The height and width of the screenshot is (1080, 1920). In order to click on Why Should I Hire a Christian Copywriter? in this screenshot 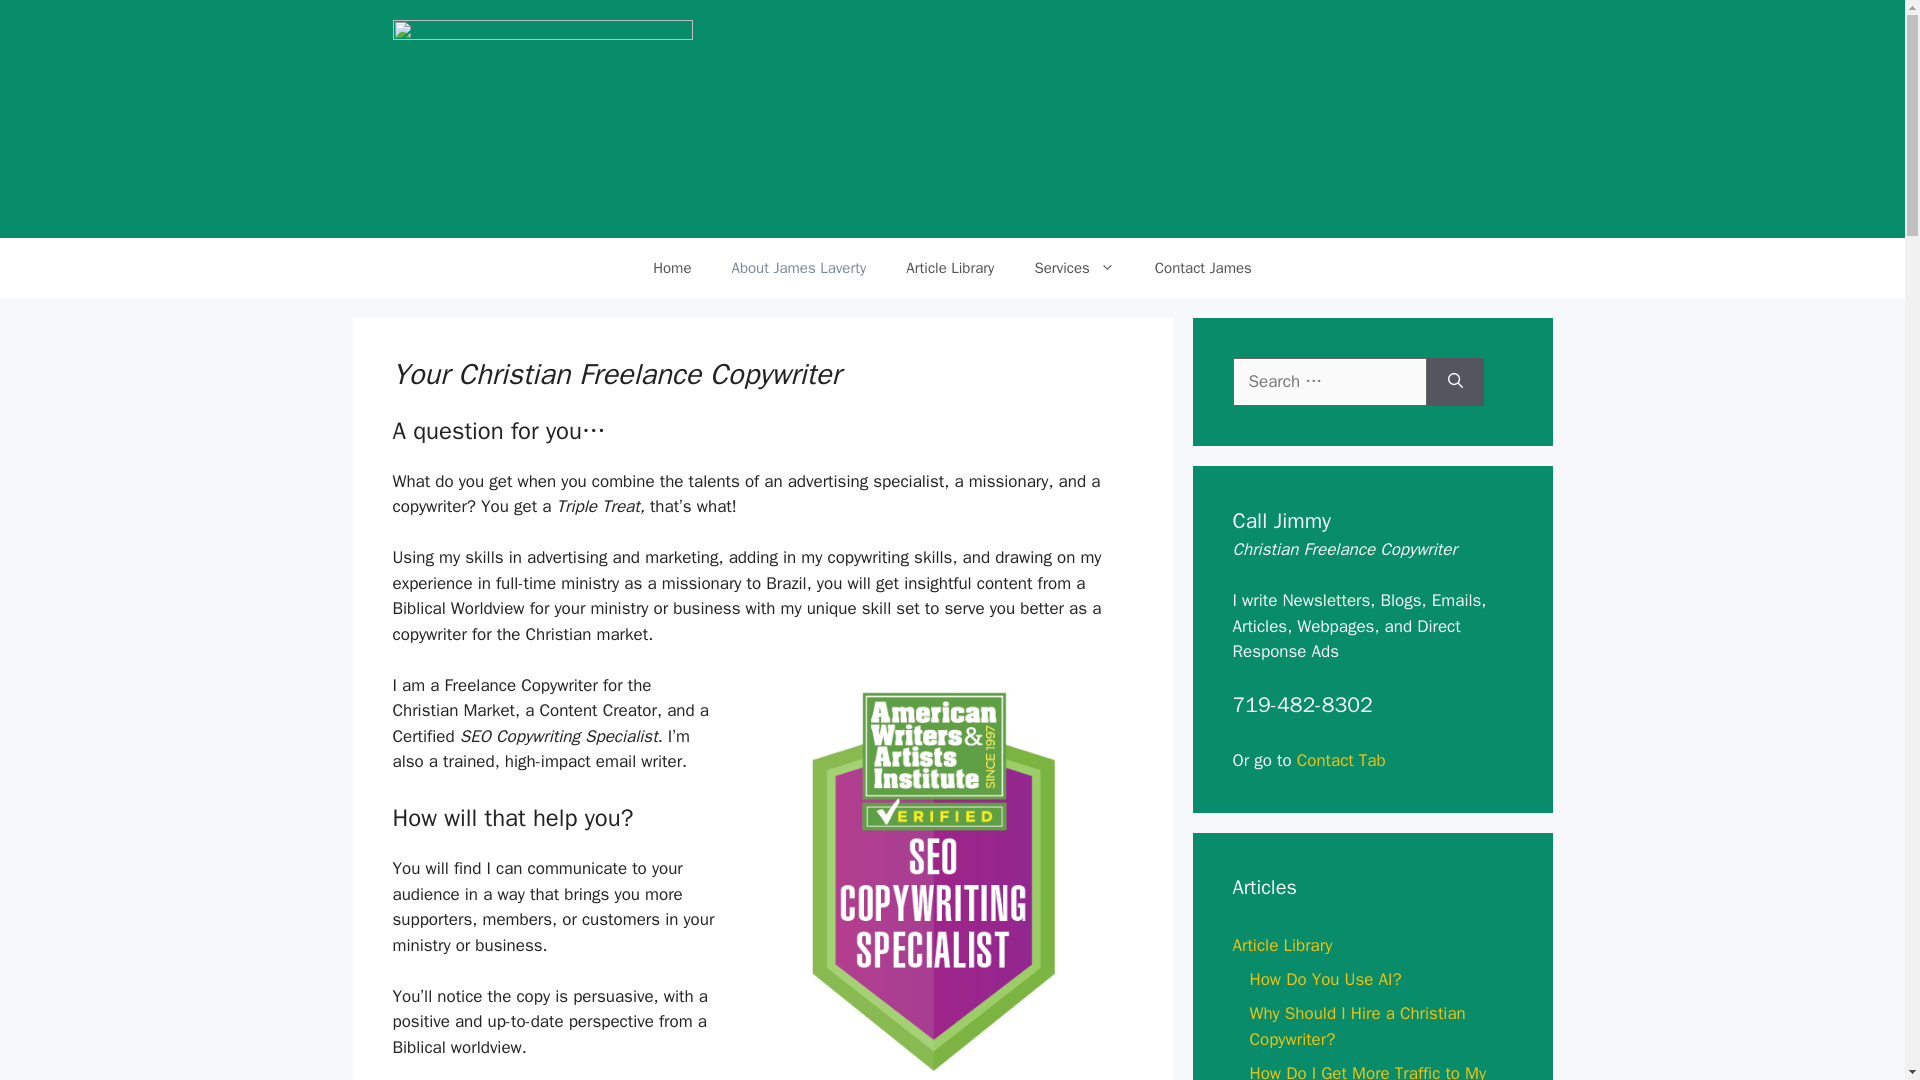, I will do `click(1358, 1026)`.